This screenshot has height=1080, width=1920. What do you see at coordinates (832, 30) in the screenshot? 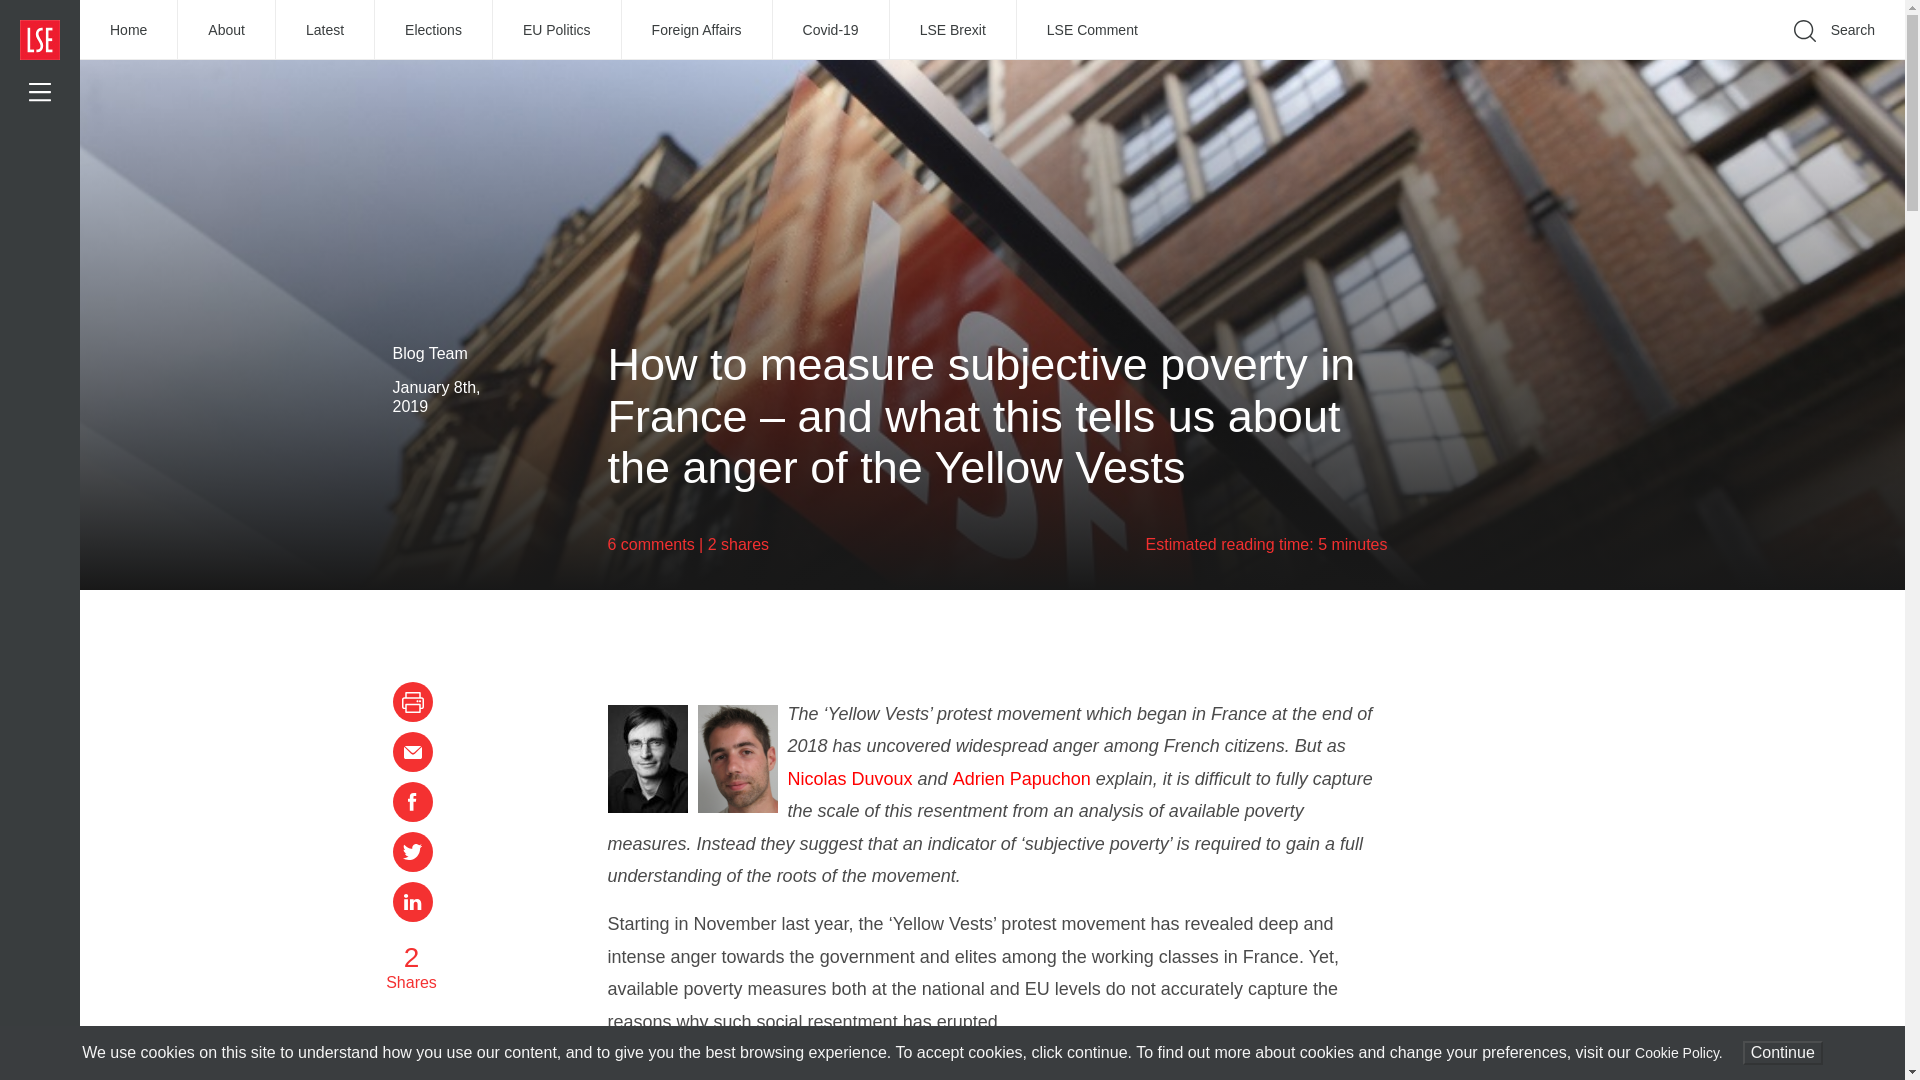
I see `Covid-19` at bounding box center [832, 30].